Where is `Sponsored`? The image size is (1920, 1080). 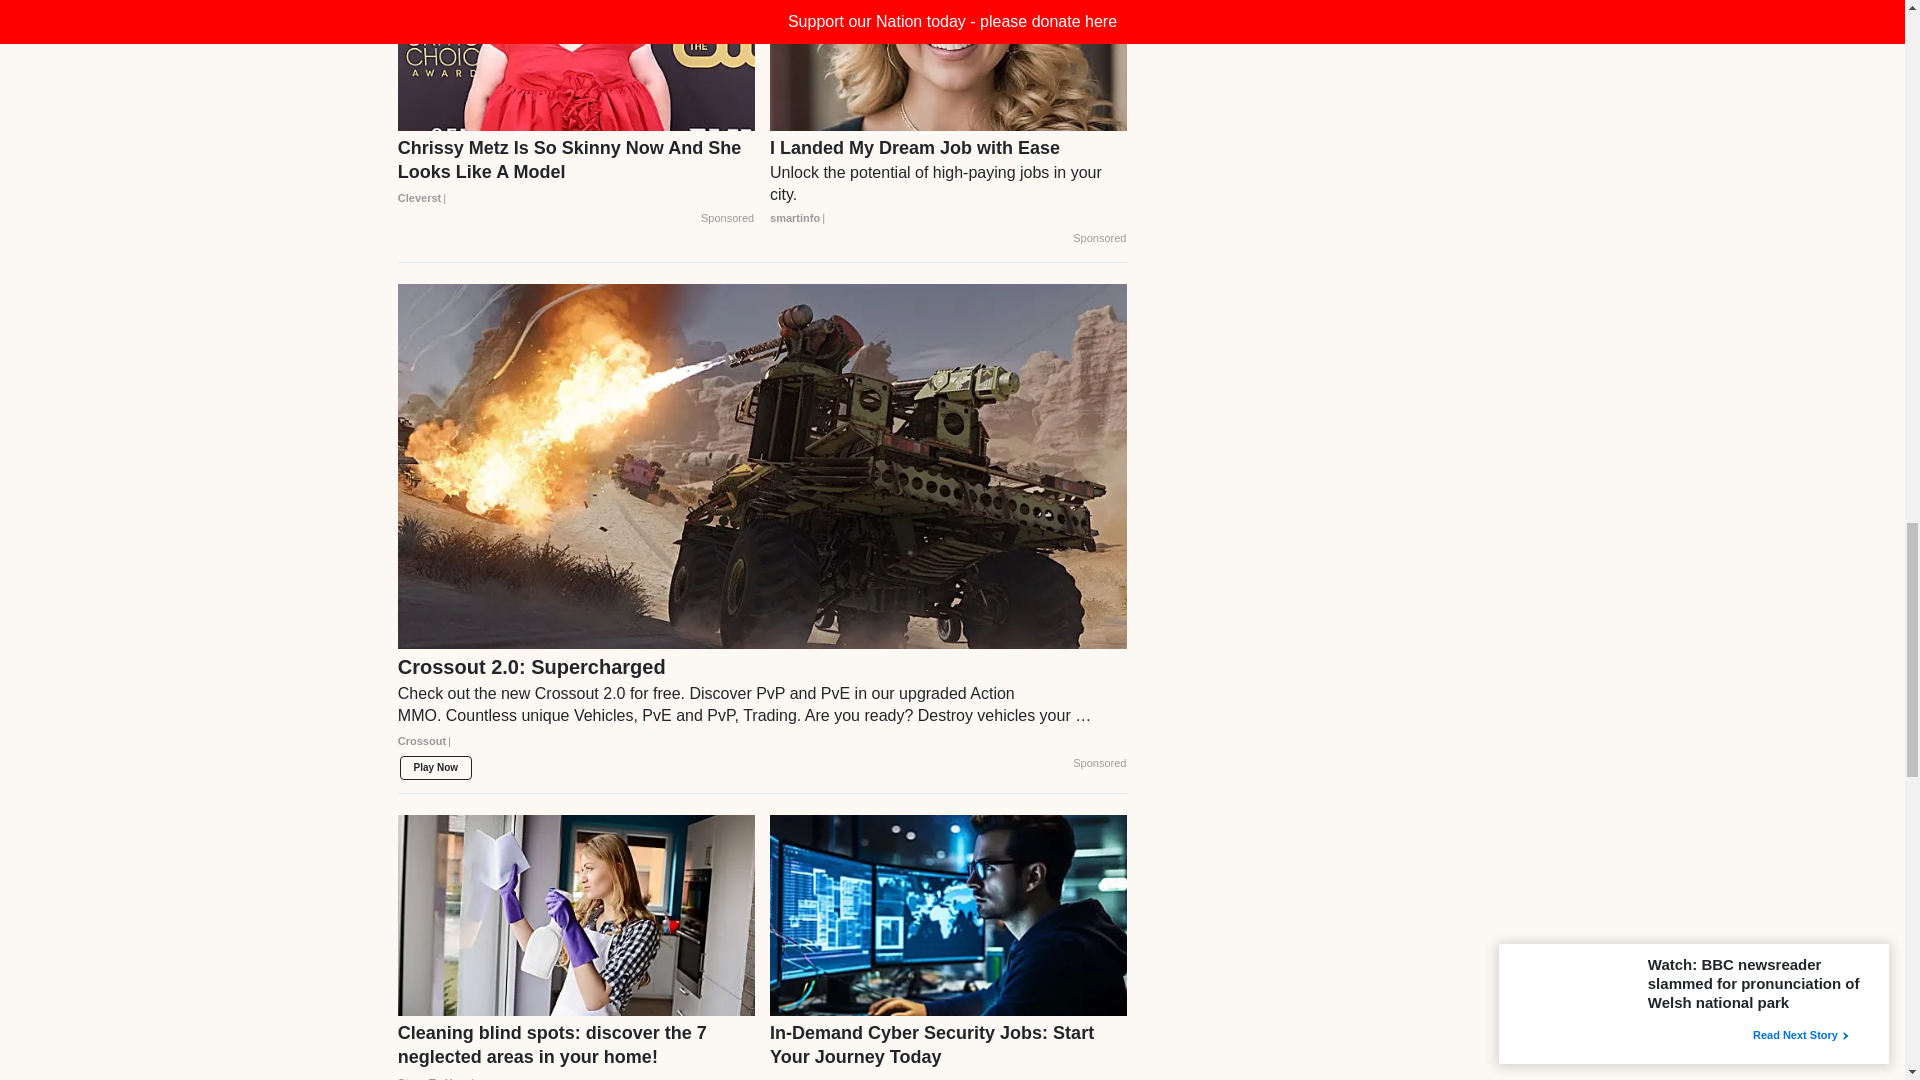
Sponsored is located at coordinates (727, 218).